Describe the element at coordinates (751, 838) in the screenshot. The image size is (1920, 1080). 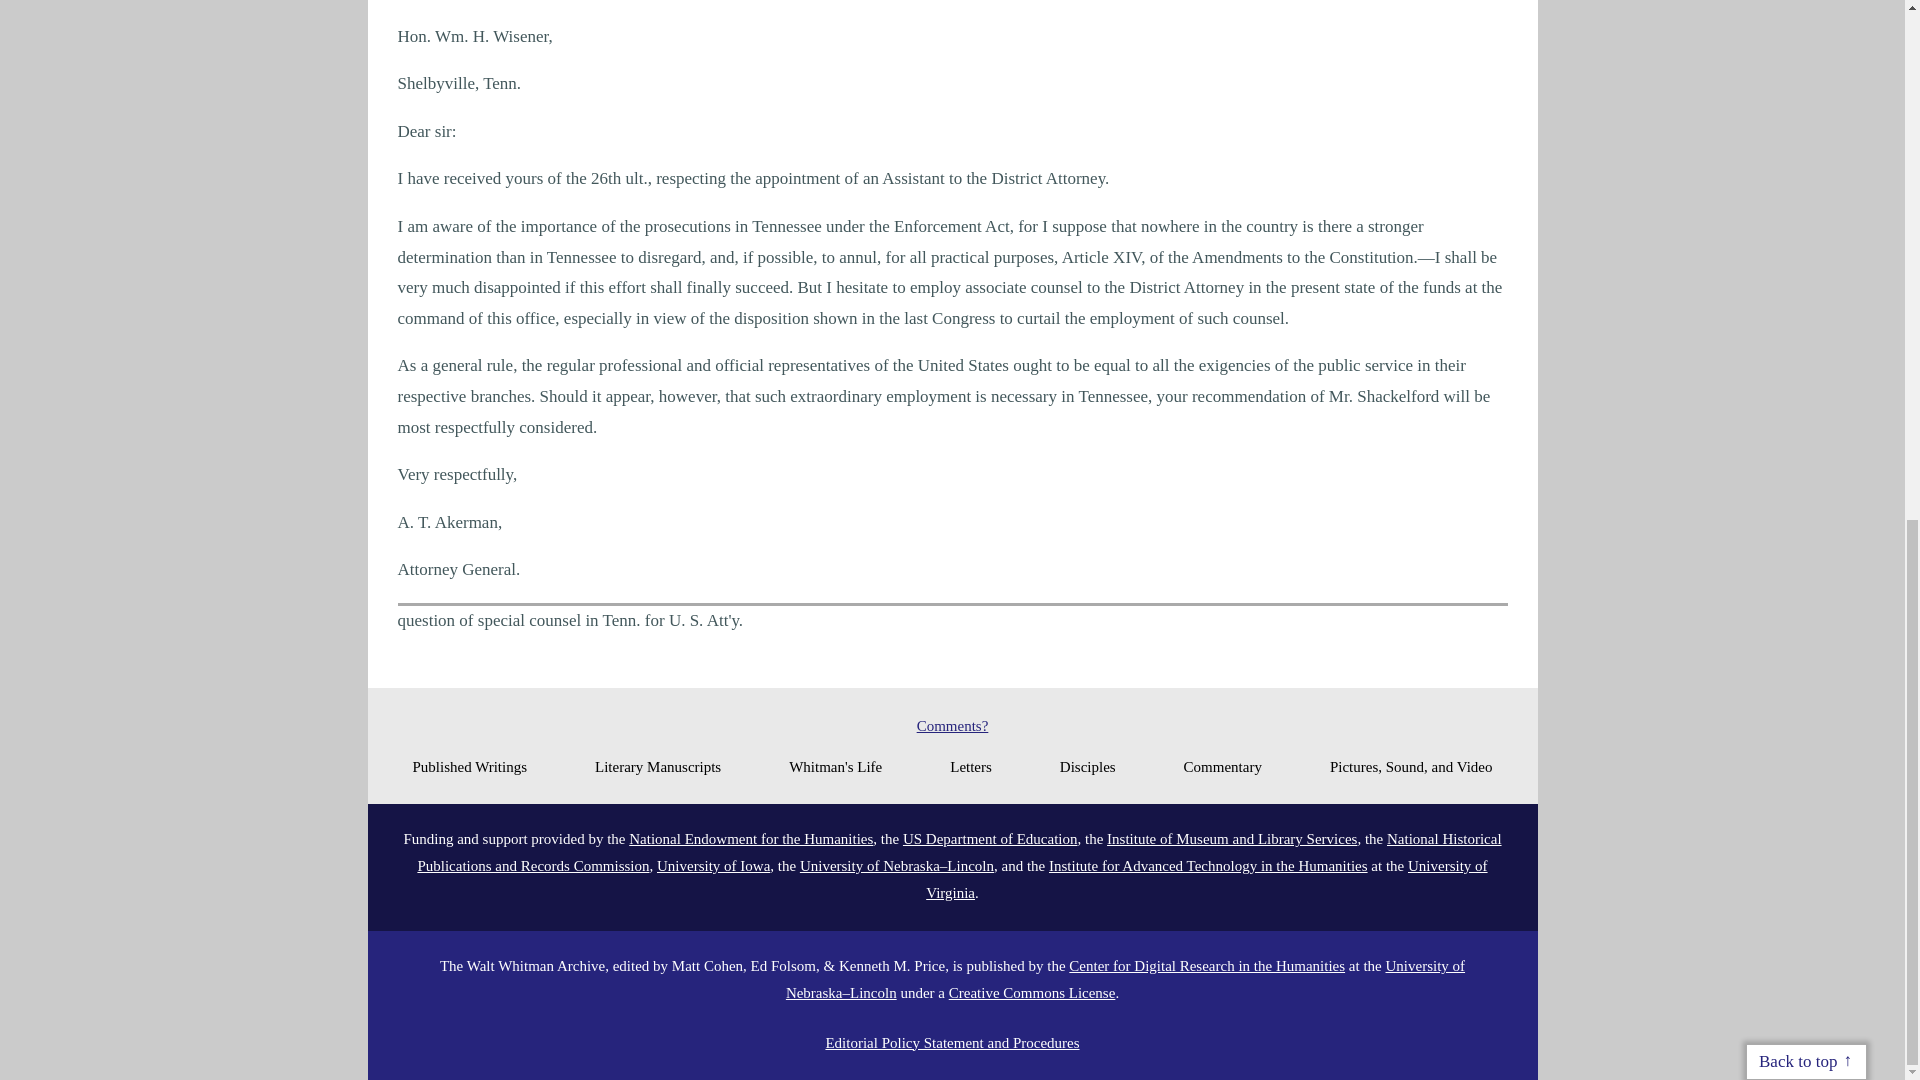
I see `National Endowment for the Humanities` at that location.